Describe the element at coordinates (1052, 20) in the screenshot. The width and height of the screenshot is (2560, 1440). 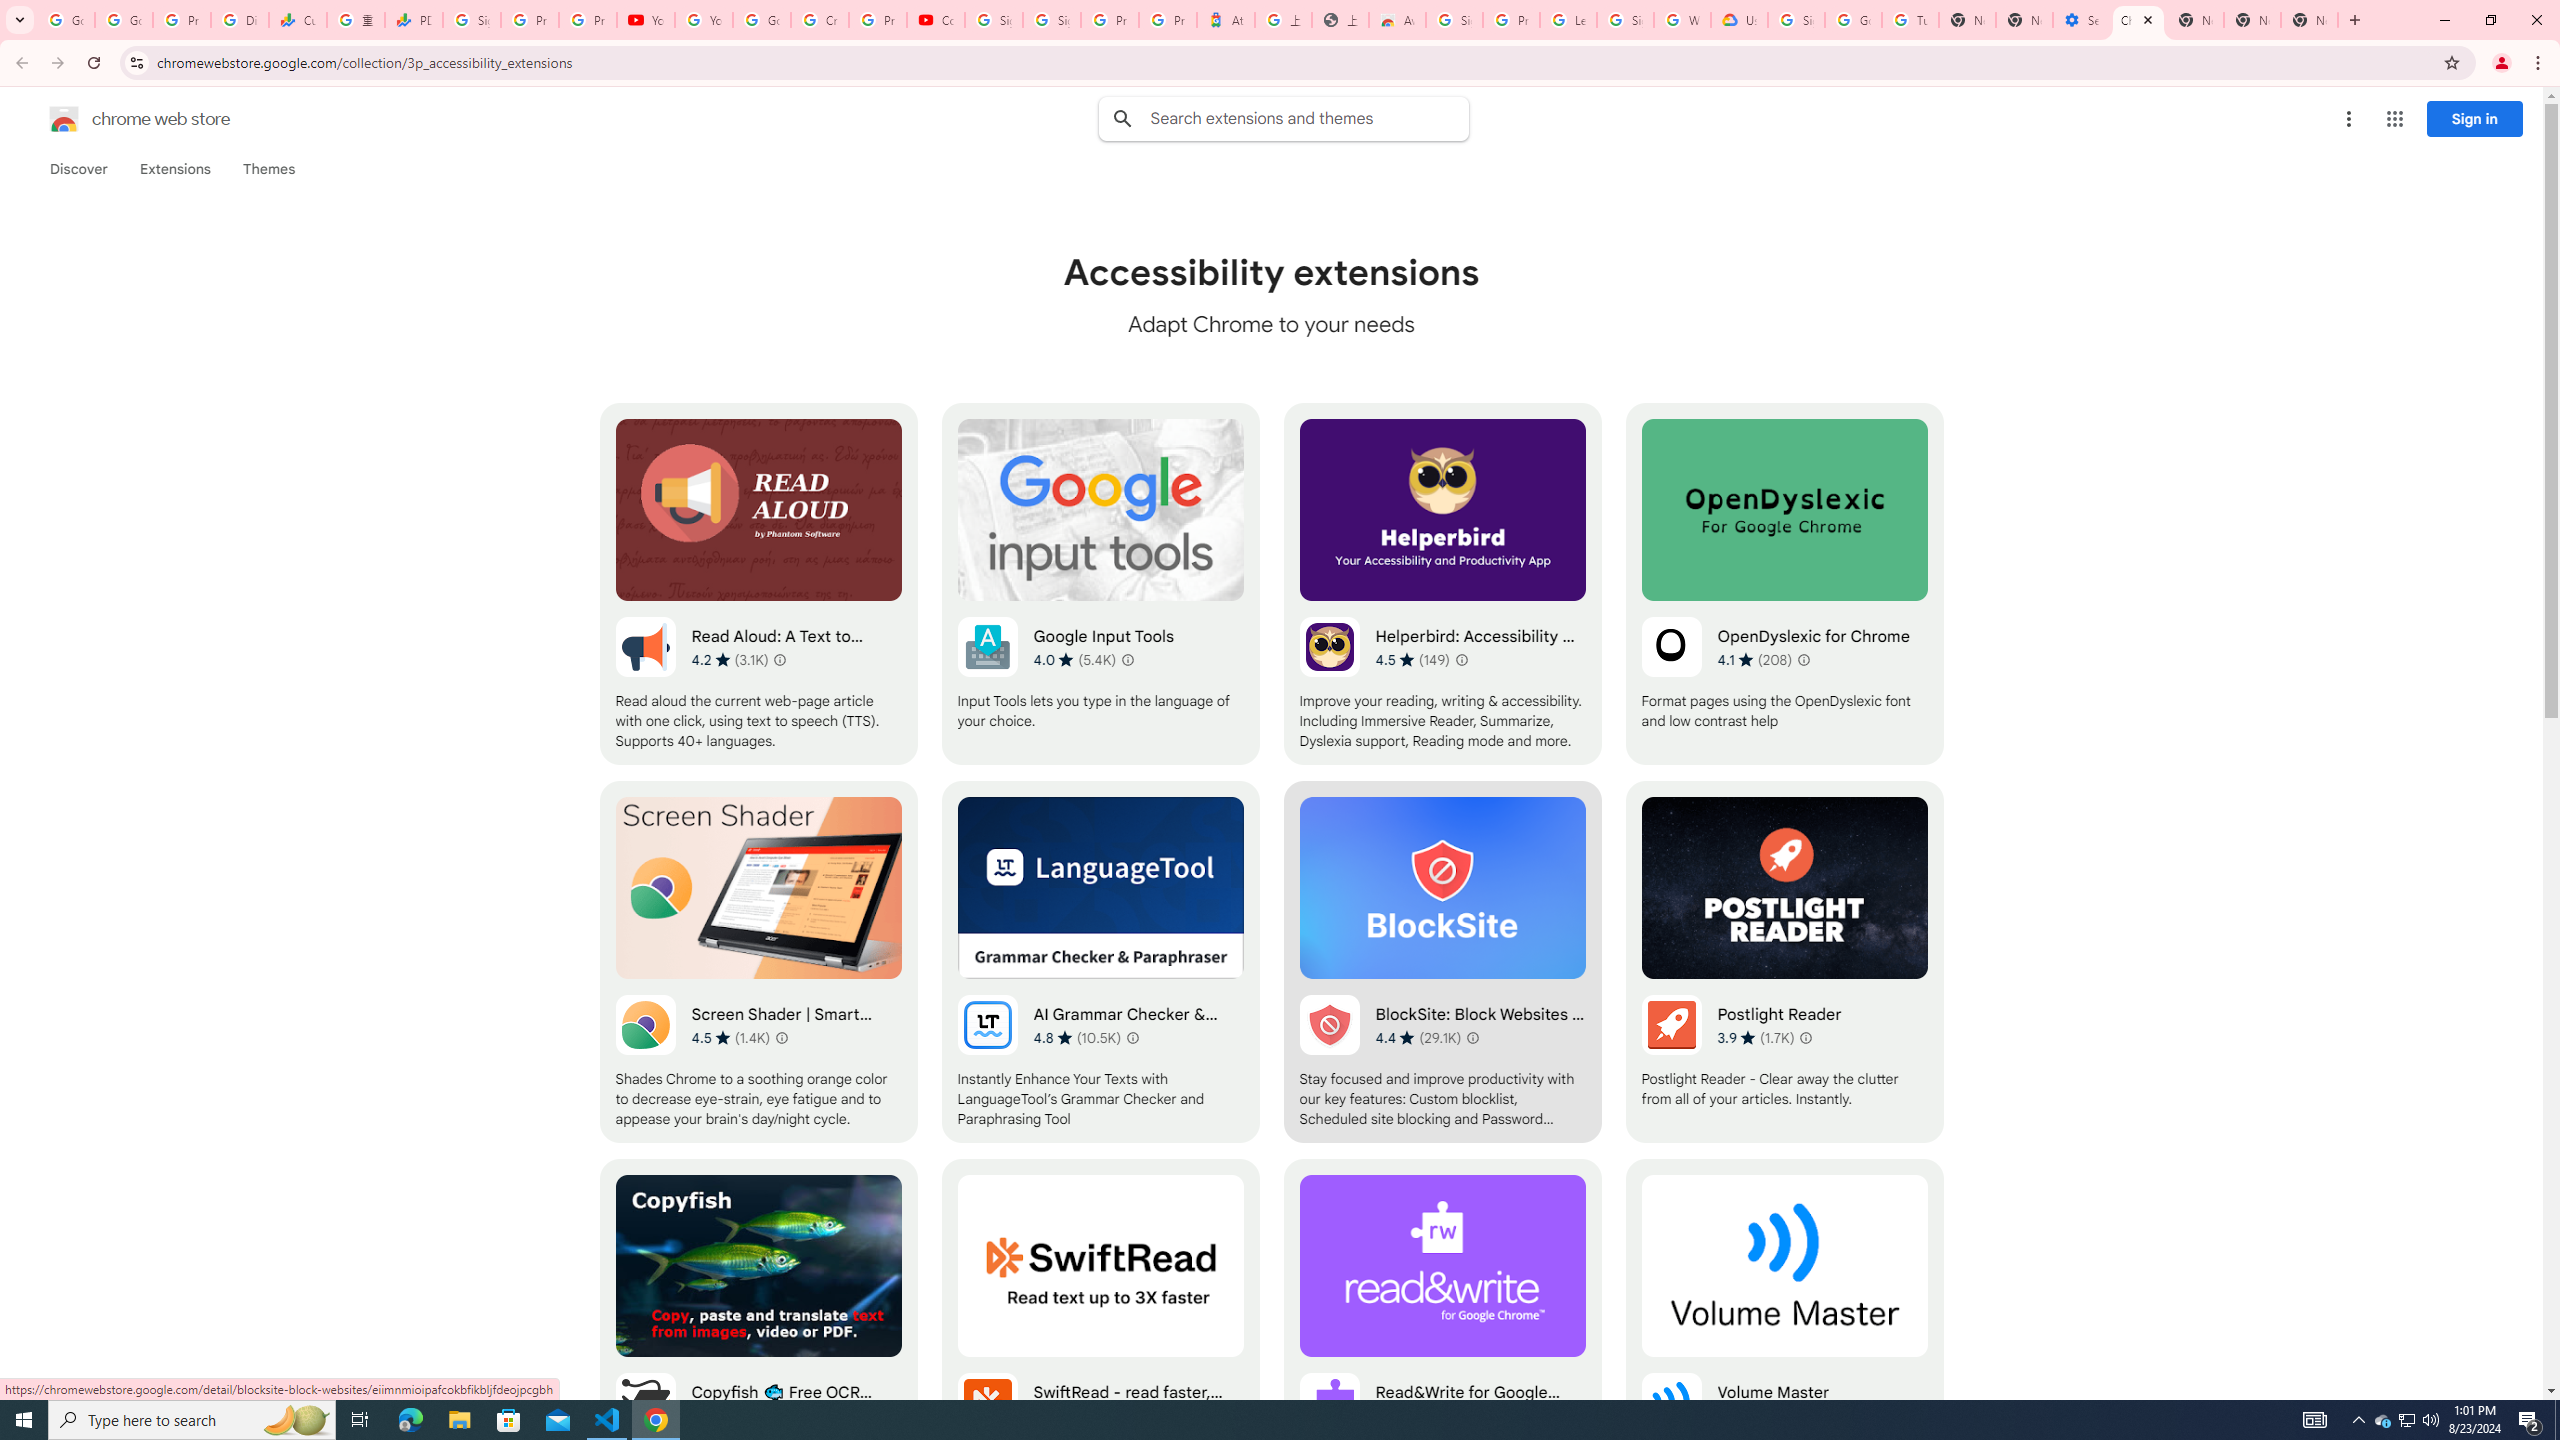
I see `Sign in - Google Accounts` at that location.